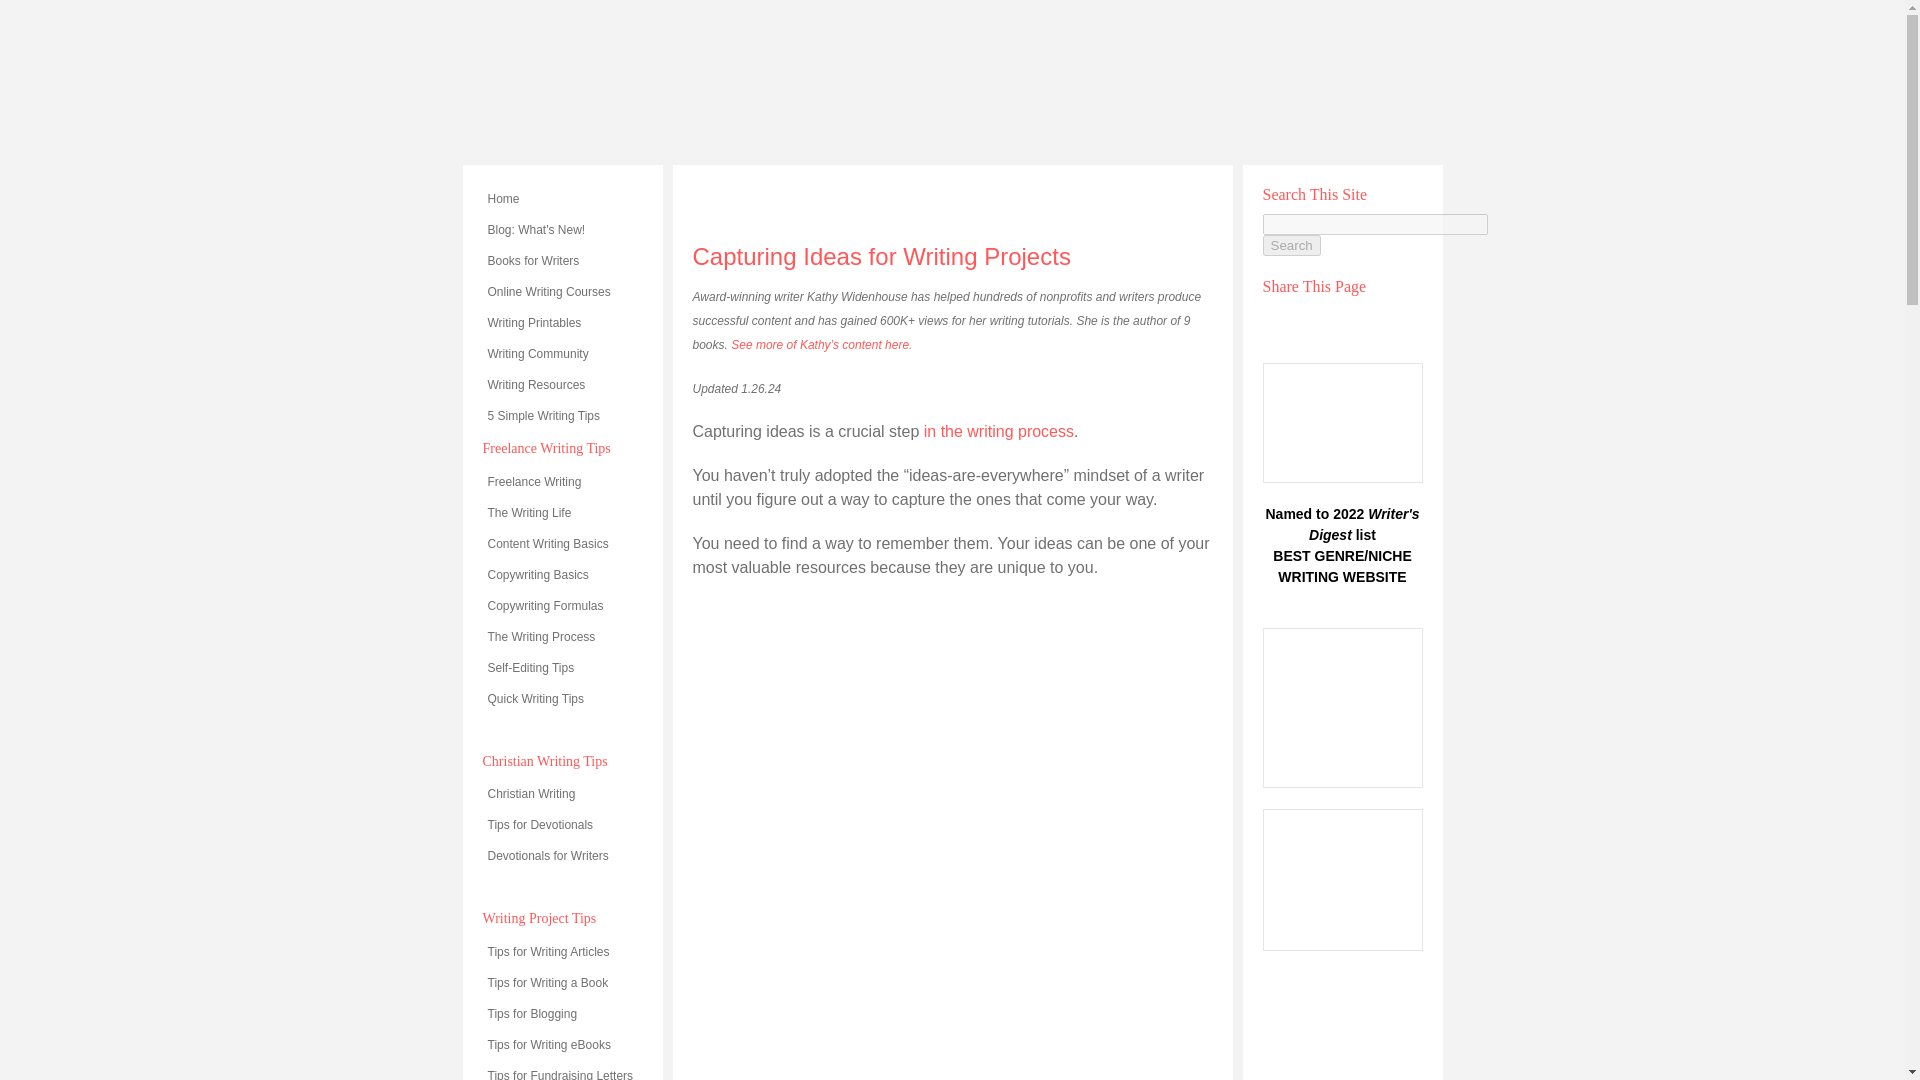 The width and height of the screenshot is (1920, 1080). Describe the element at coordinates (1342, 422) in the screenshot. I see `writers-digest-logo` at that location.